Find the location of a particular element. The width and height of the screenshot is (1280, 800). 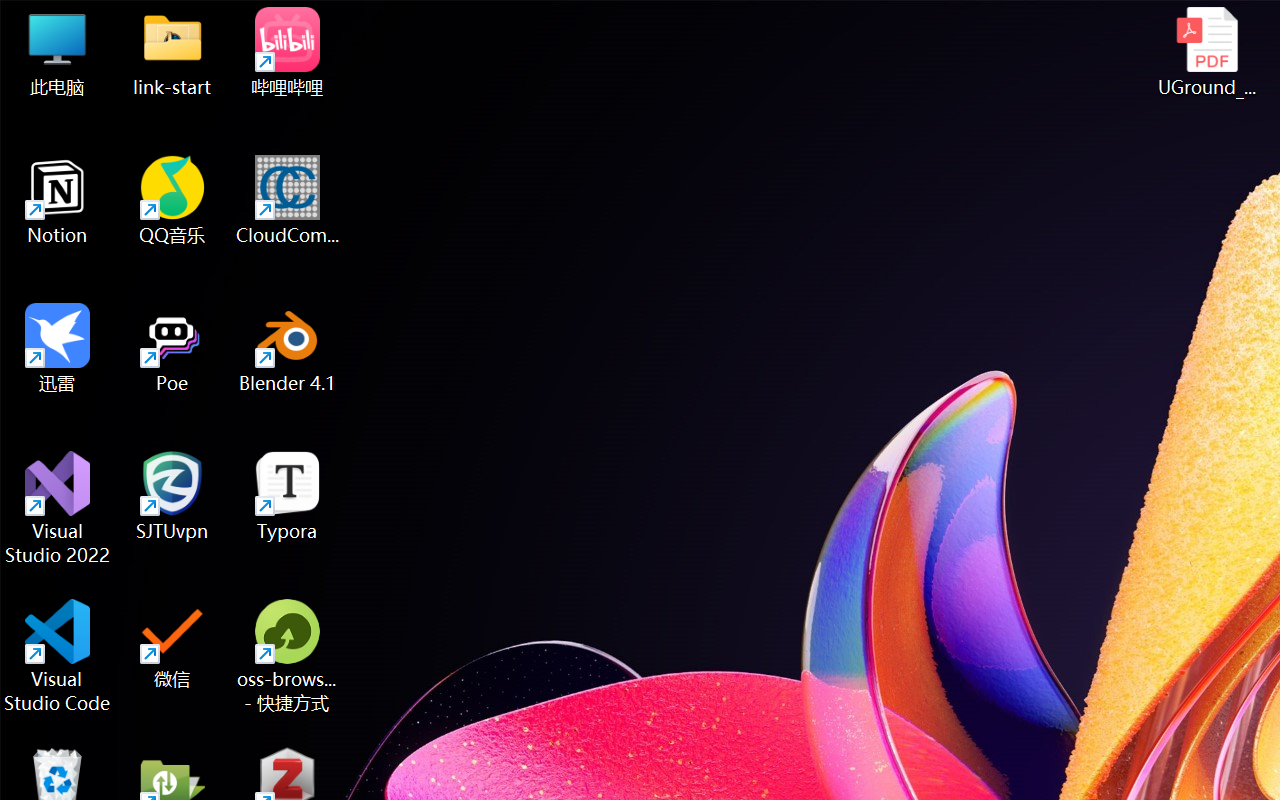

Typora is located at coordinates (288, 496).